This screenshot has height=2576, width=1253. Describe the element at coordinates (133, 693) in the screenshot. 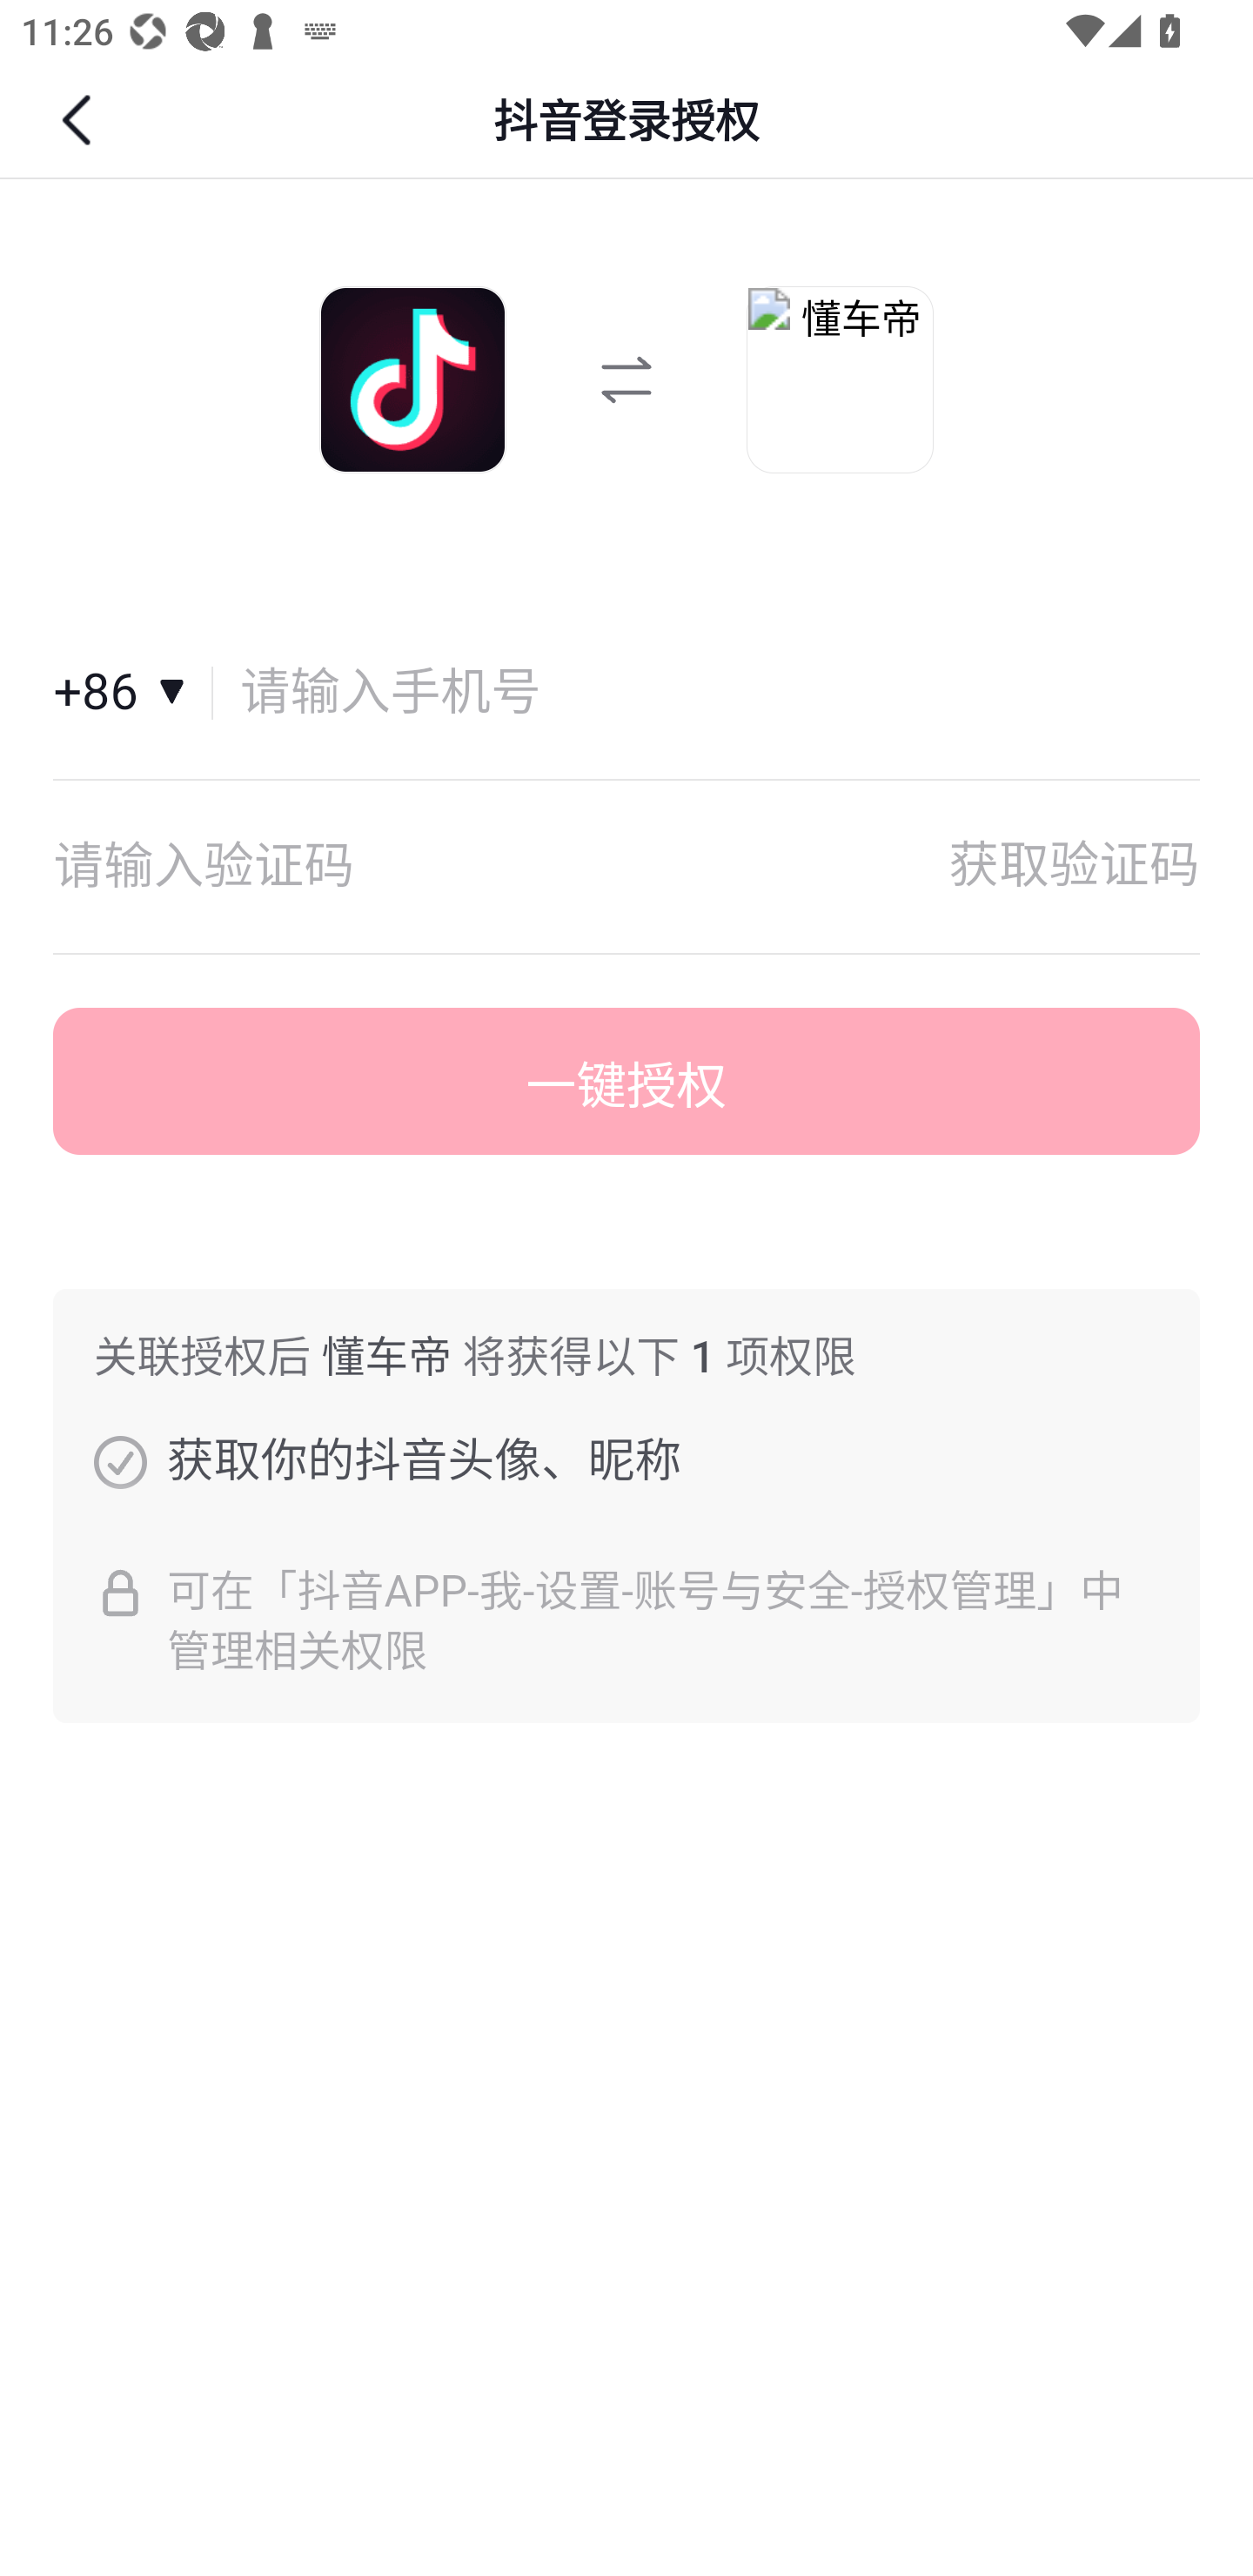

I see `国家和地区+86` at that location.